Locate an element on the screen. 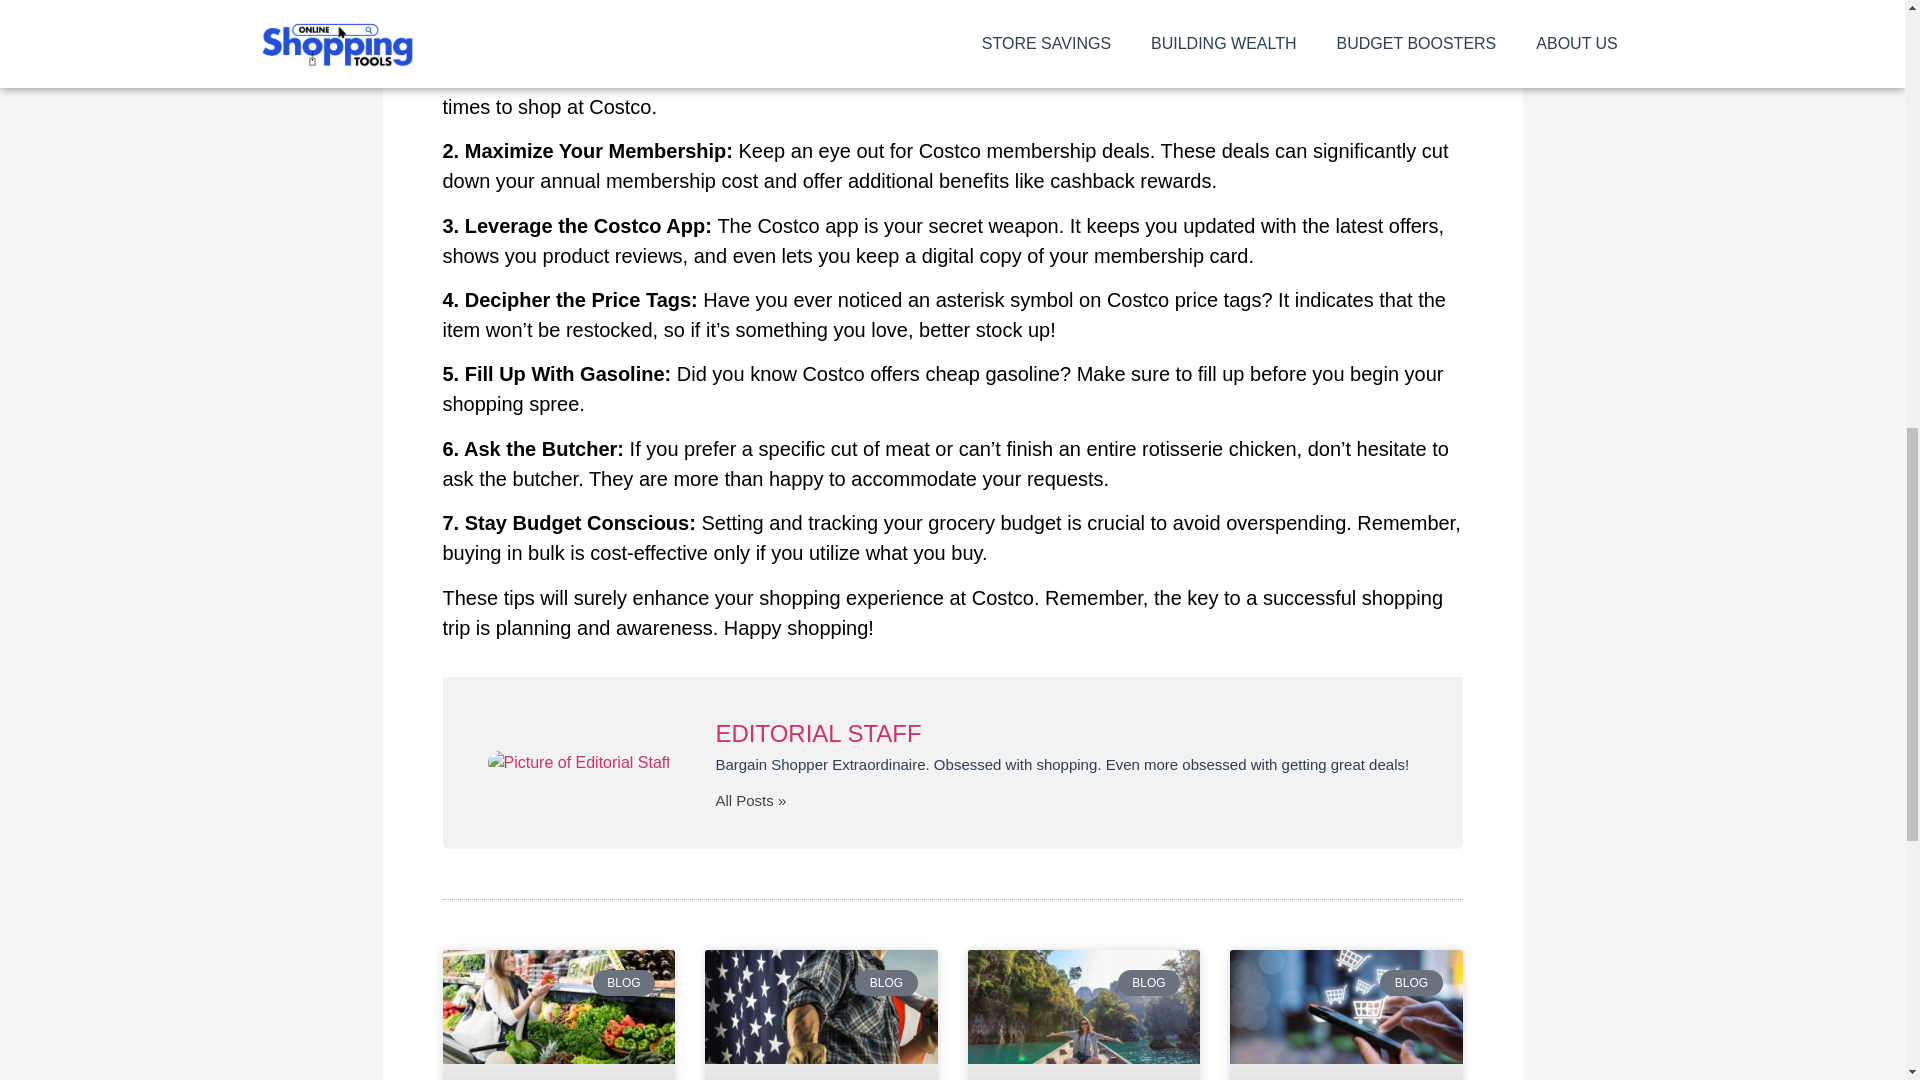 This screenshot has height=1080, width=1920. EDITORIAL STAFF is located at coordinates (1065, 734).